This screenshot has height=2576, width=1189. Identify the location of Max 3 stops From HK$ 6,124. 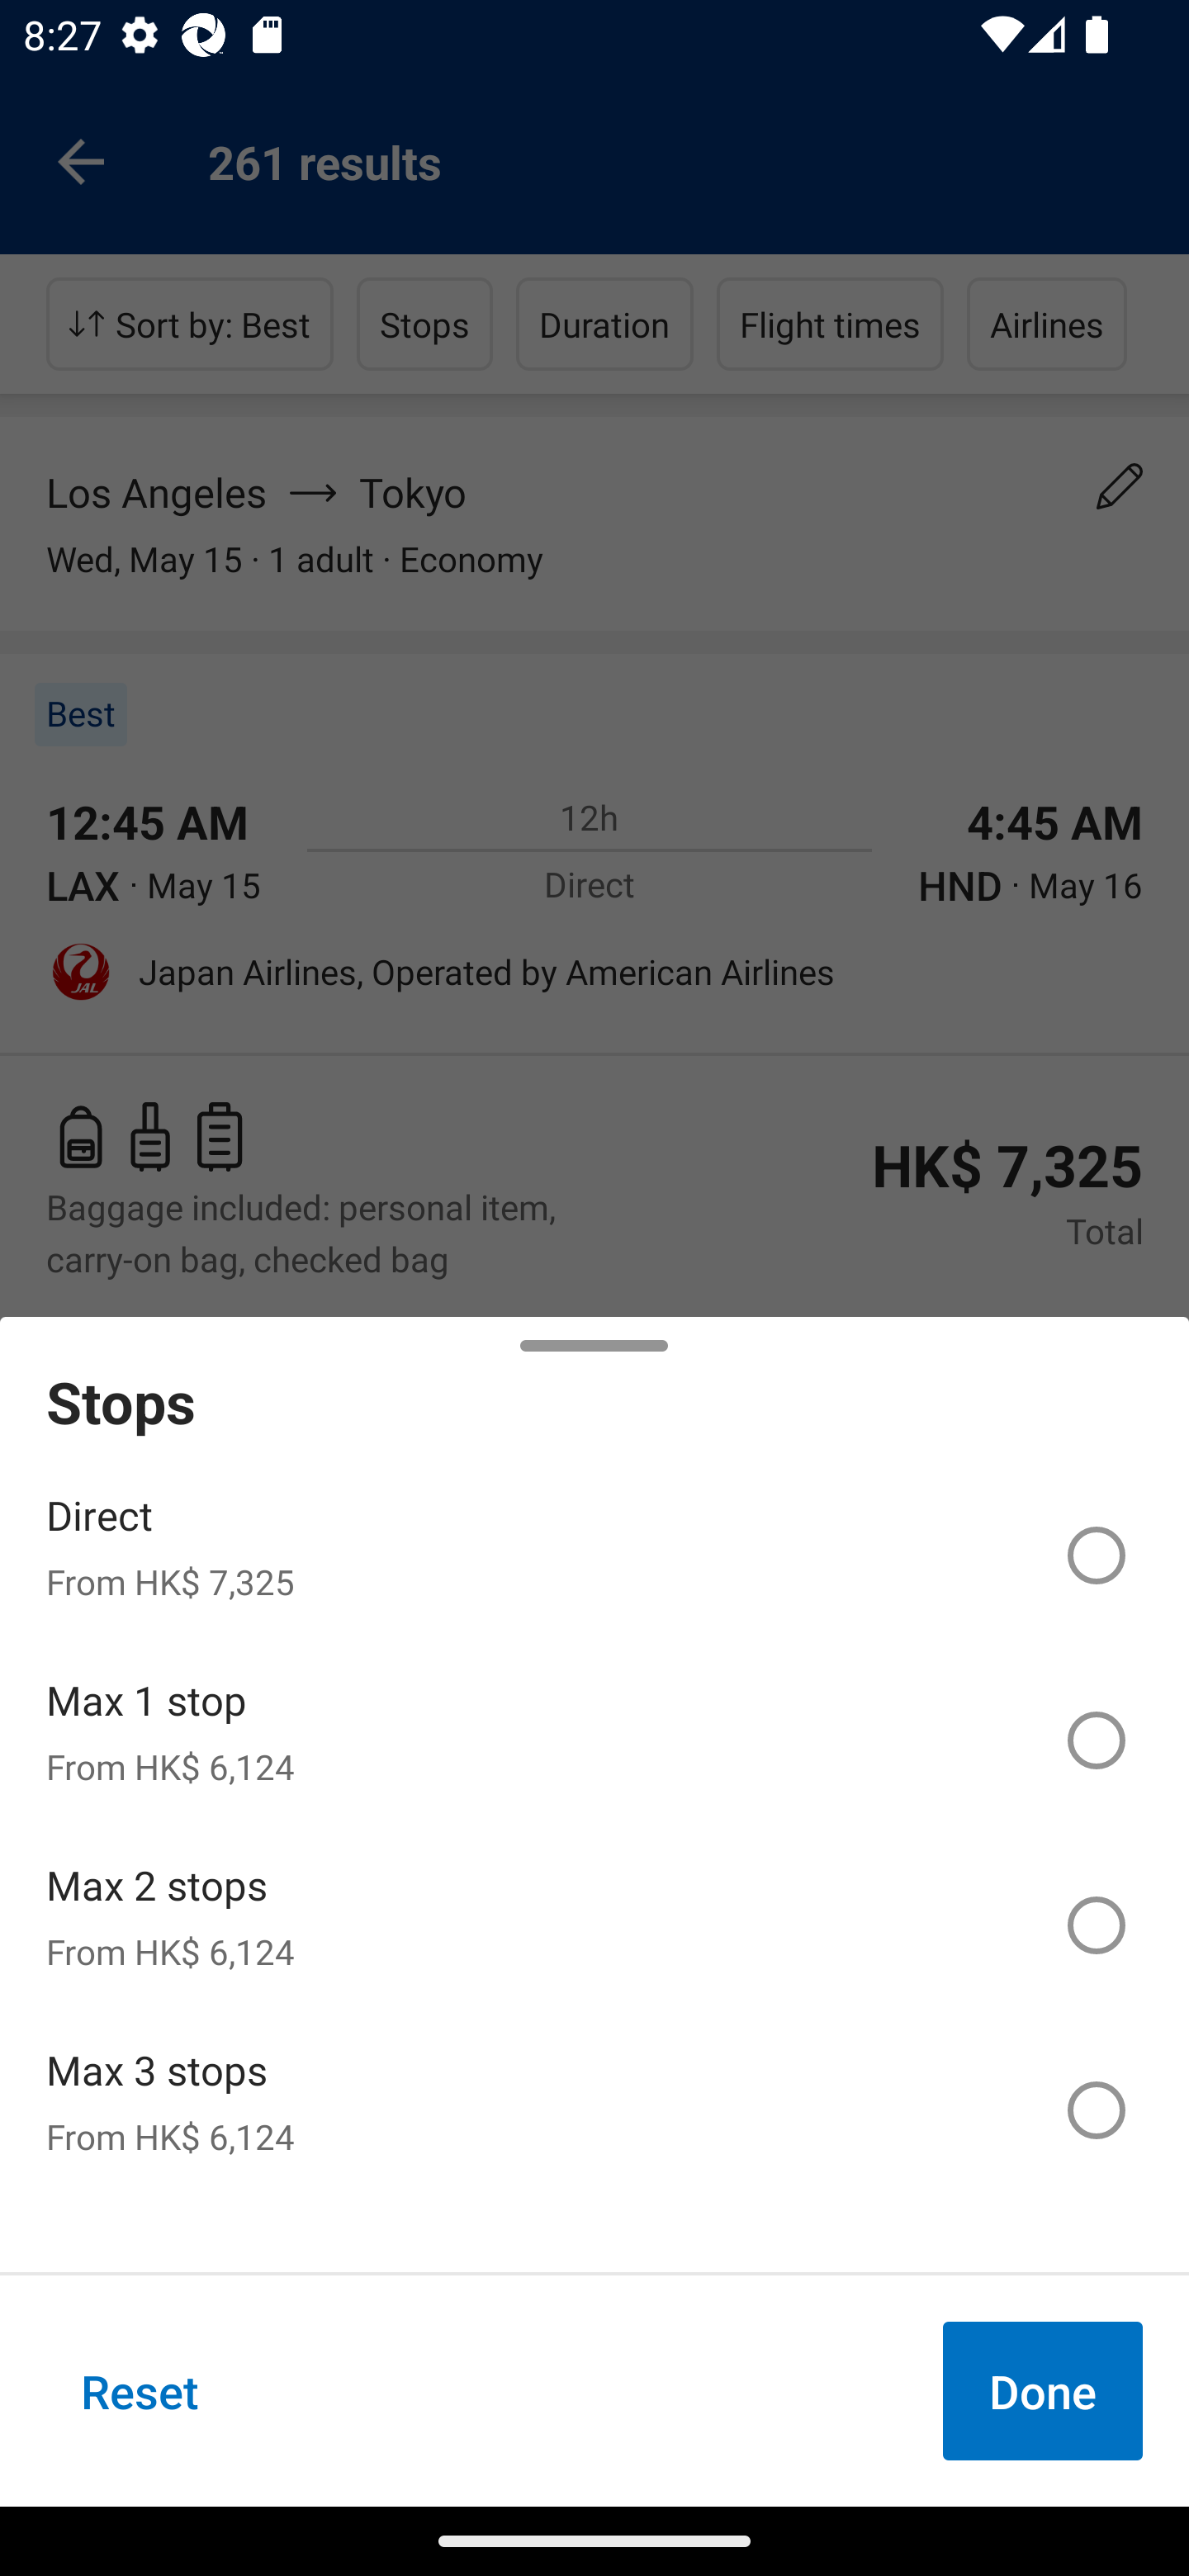
(594, 2110).